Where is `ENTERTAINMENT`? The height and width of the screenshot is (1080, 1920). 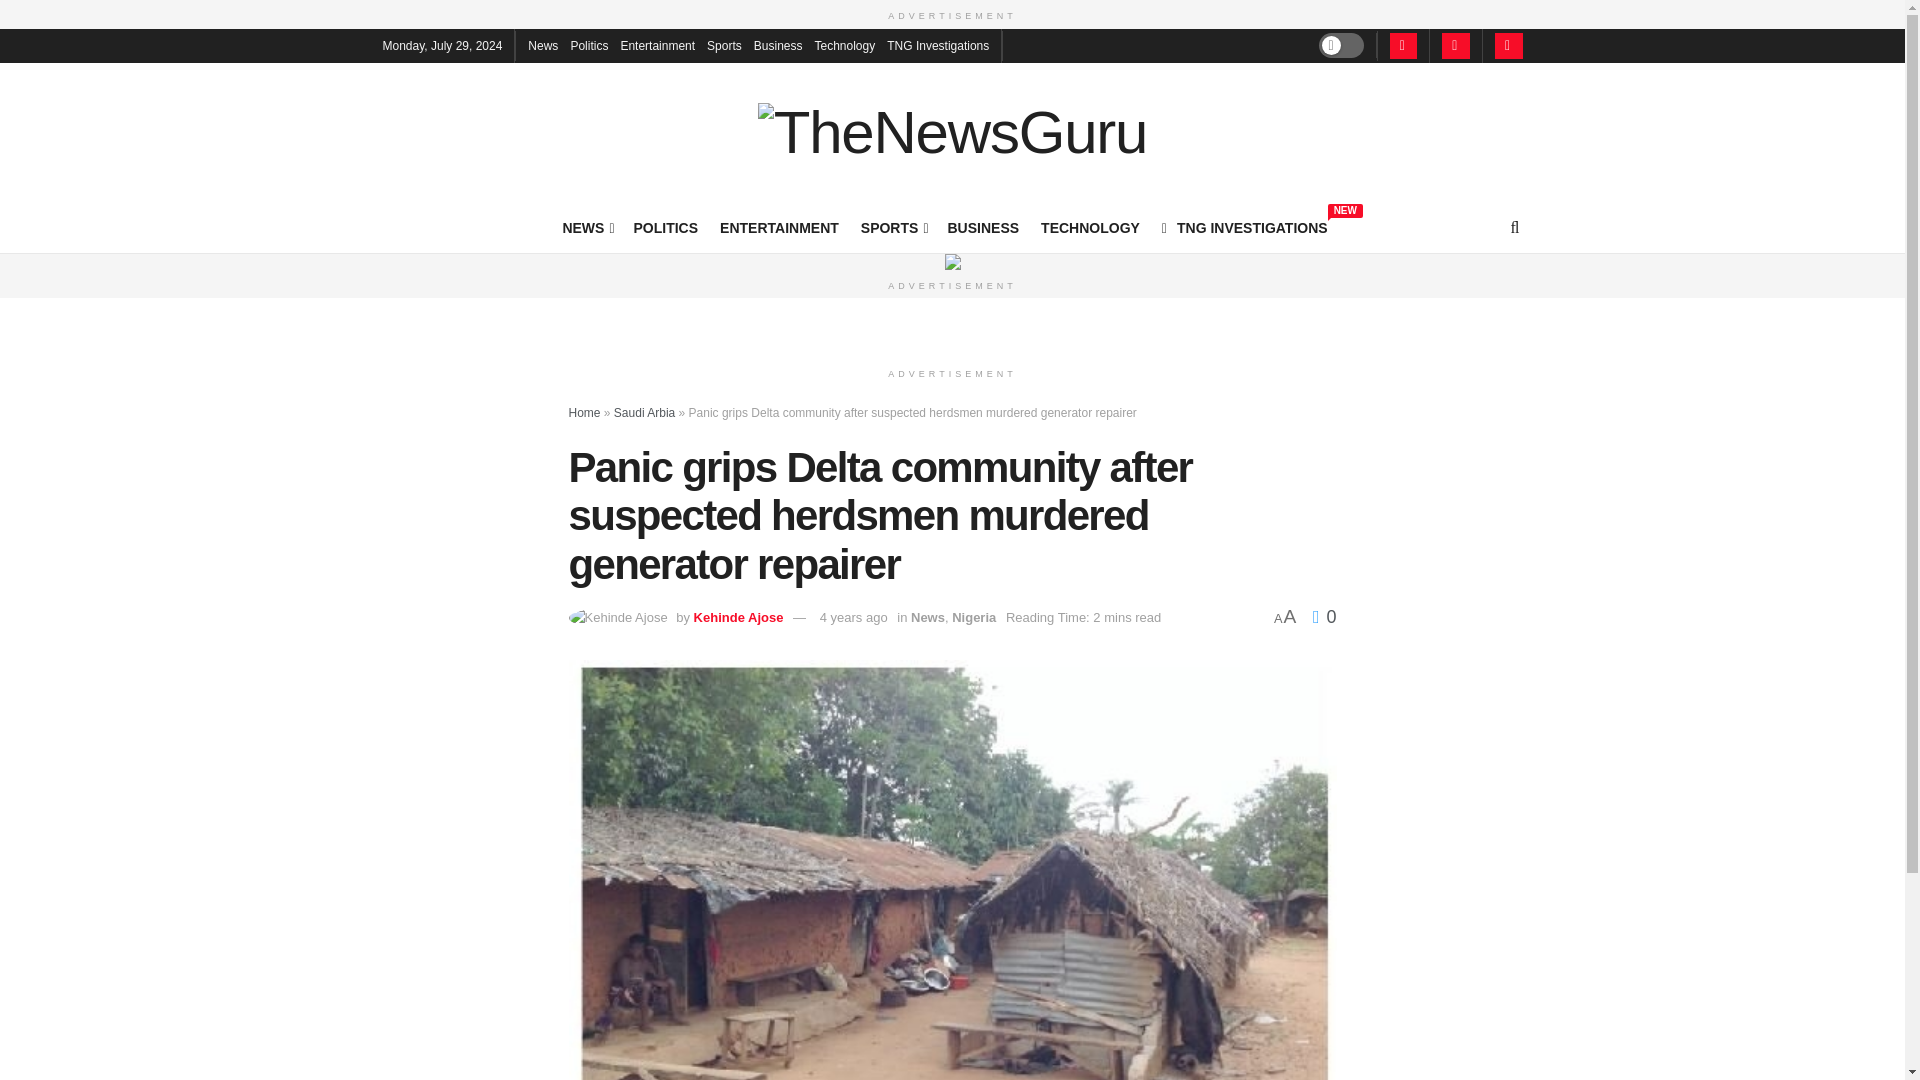 ENTERTAINMENT is located at coordinates (780, 227).